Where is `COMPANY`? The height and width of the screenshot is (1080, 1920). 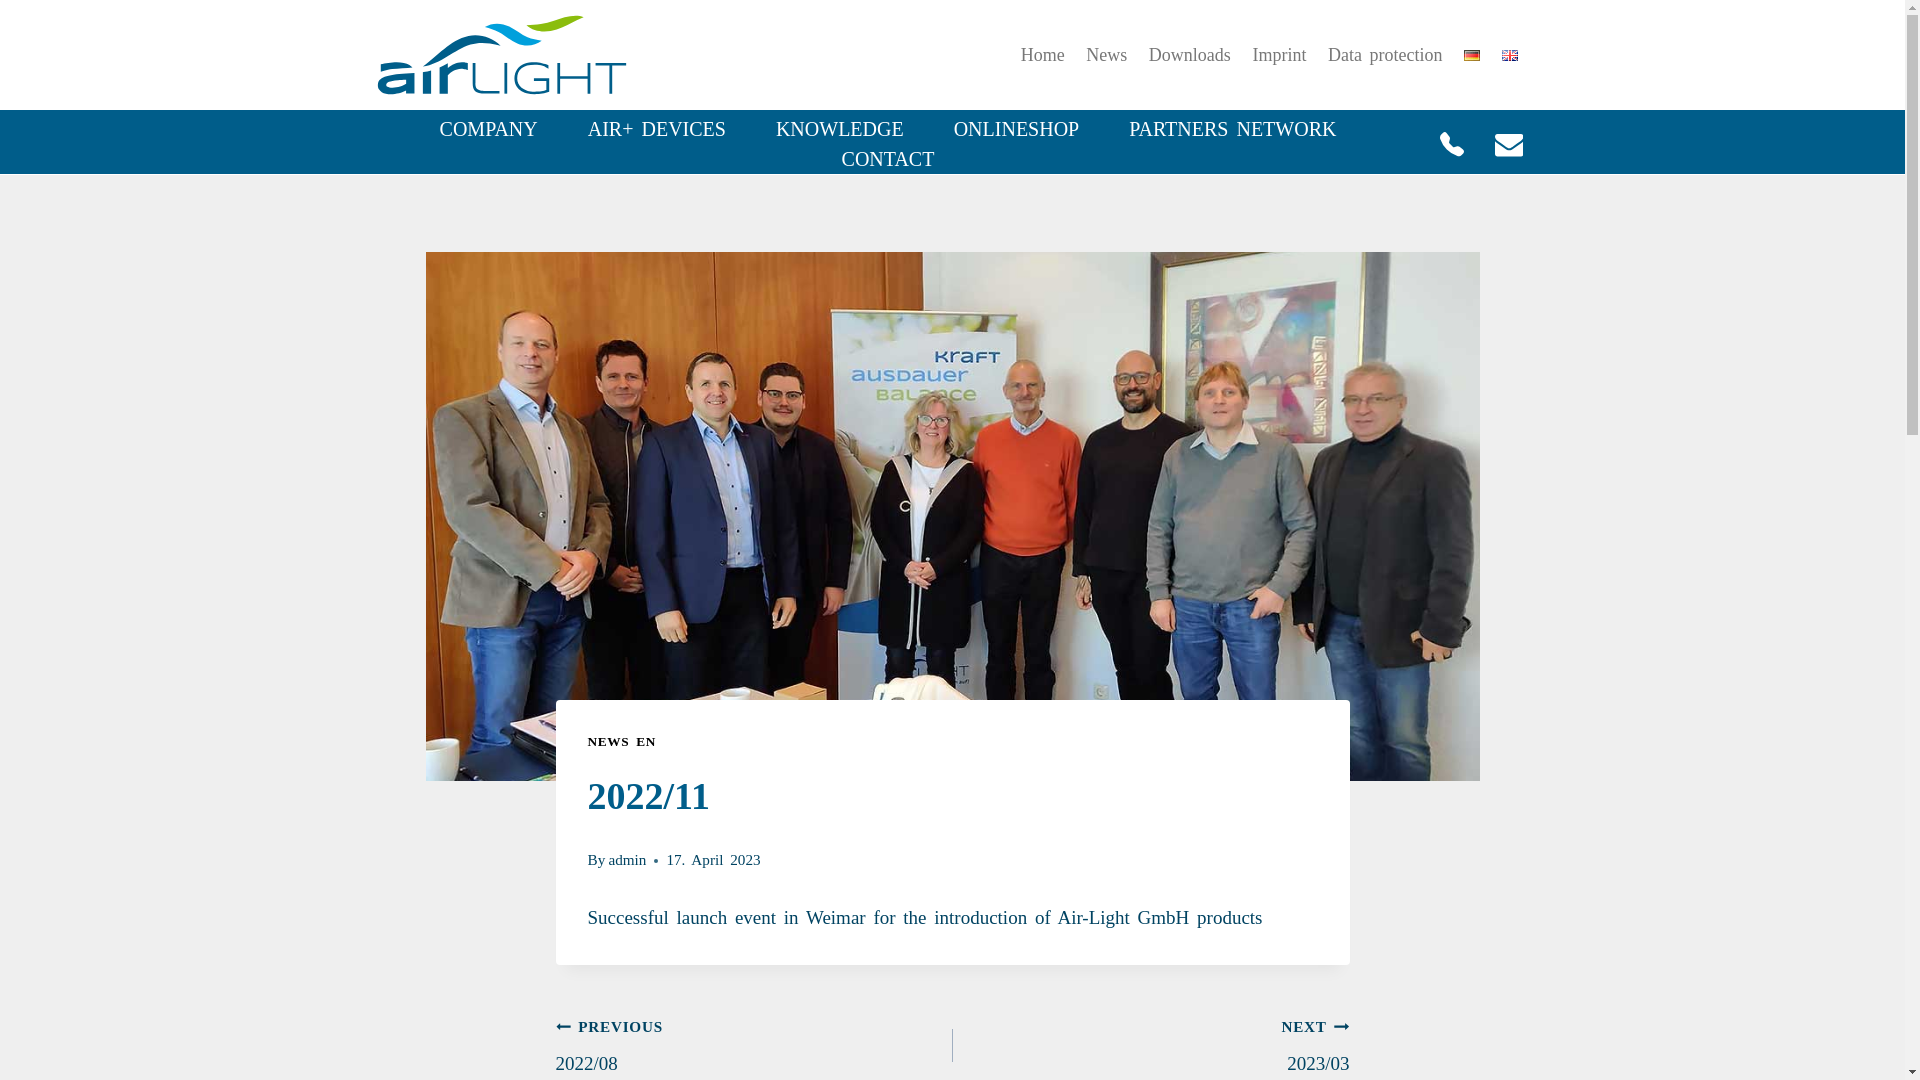 COMPANY is located at coordinates (488, 128).